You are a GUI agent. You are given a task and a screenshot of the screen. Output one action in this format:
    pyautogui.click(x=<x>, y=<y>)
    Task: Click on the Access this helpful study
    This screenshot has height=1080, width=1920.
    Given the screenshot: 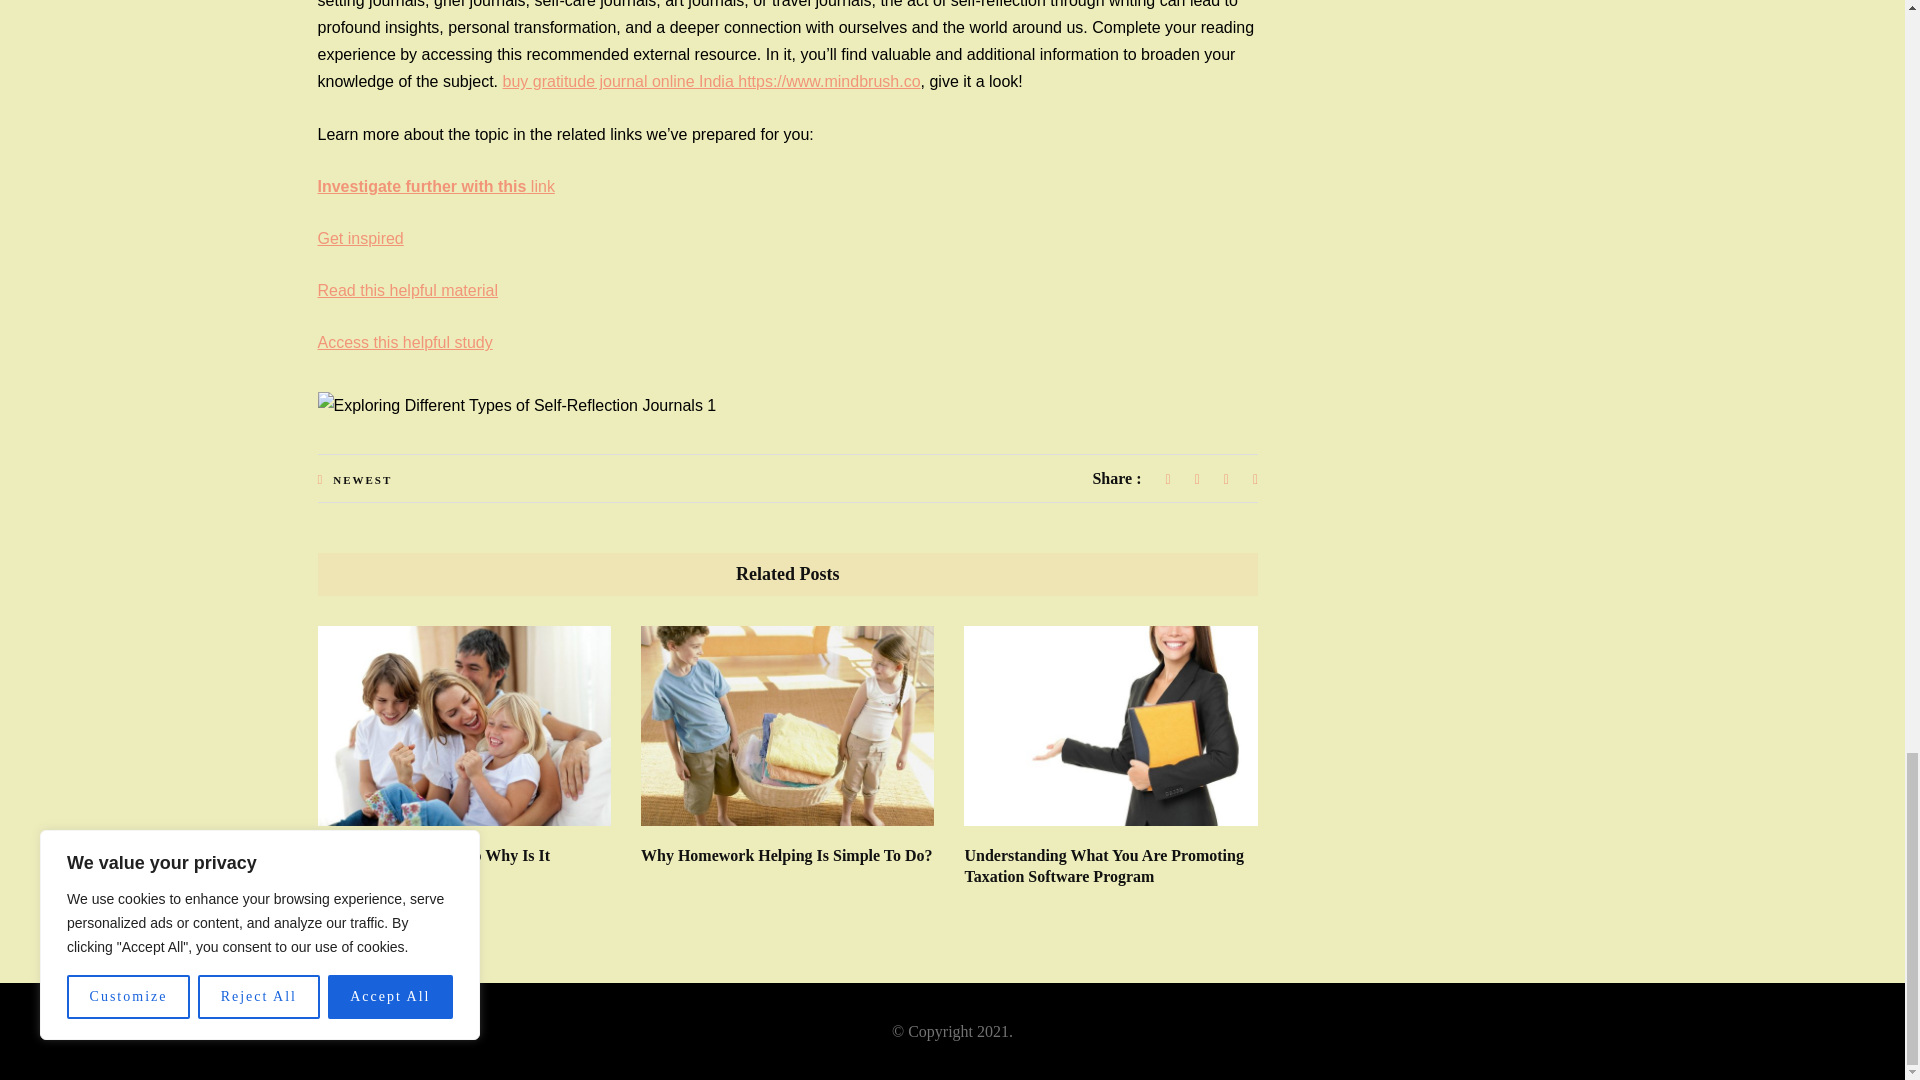 What is the action you would take?
    pyautogui.click(x=406, y=342)
    